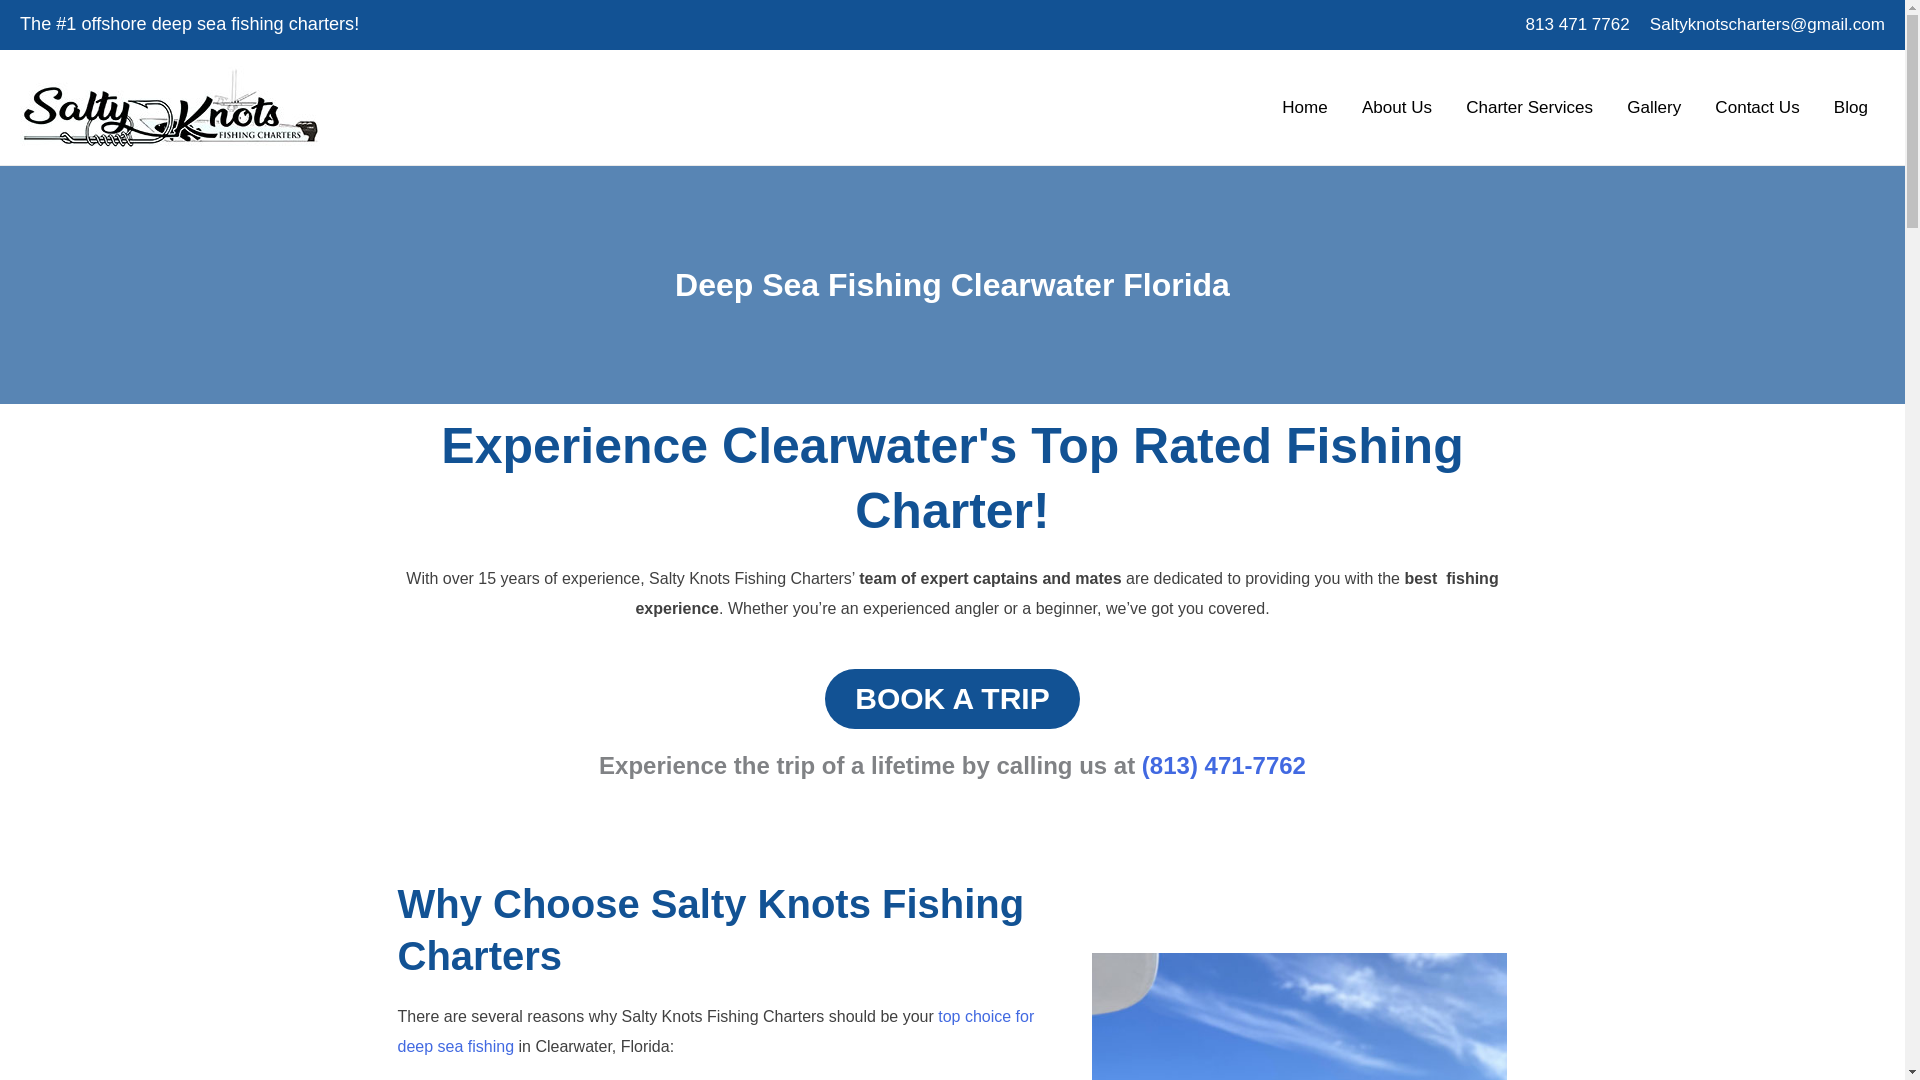  What do you see at coordinates (716, 1031) in the screenshot?
I see `top choice for deep sea fishing` at bounding box center [716, 1031].